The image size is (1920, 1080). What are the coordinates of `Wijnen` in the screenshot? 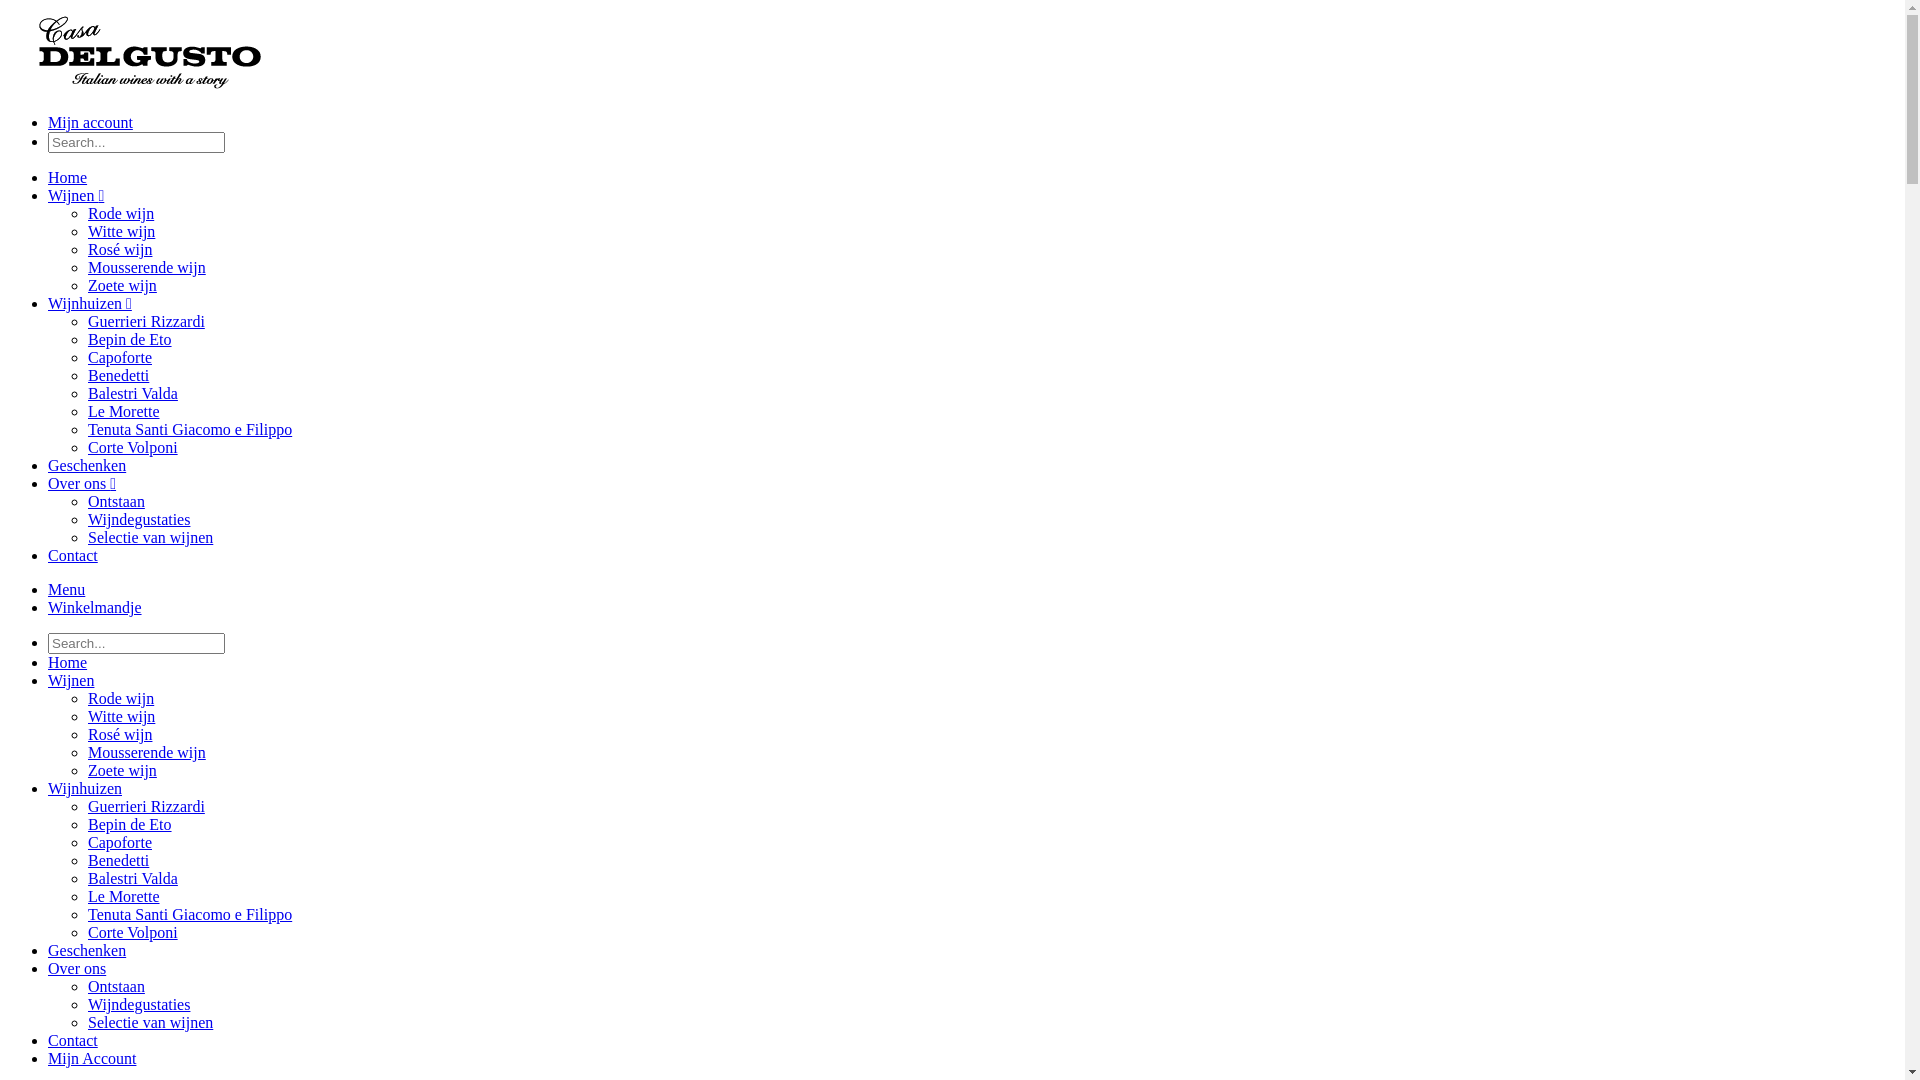 It's located at (71, 680).